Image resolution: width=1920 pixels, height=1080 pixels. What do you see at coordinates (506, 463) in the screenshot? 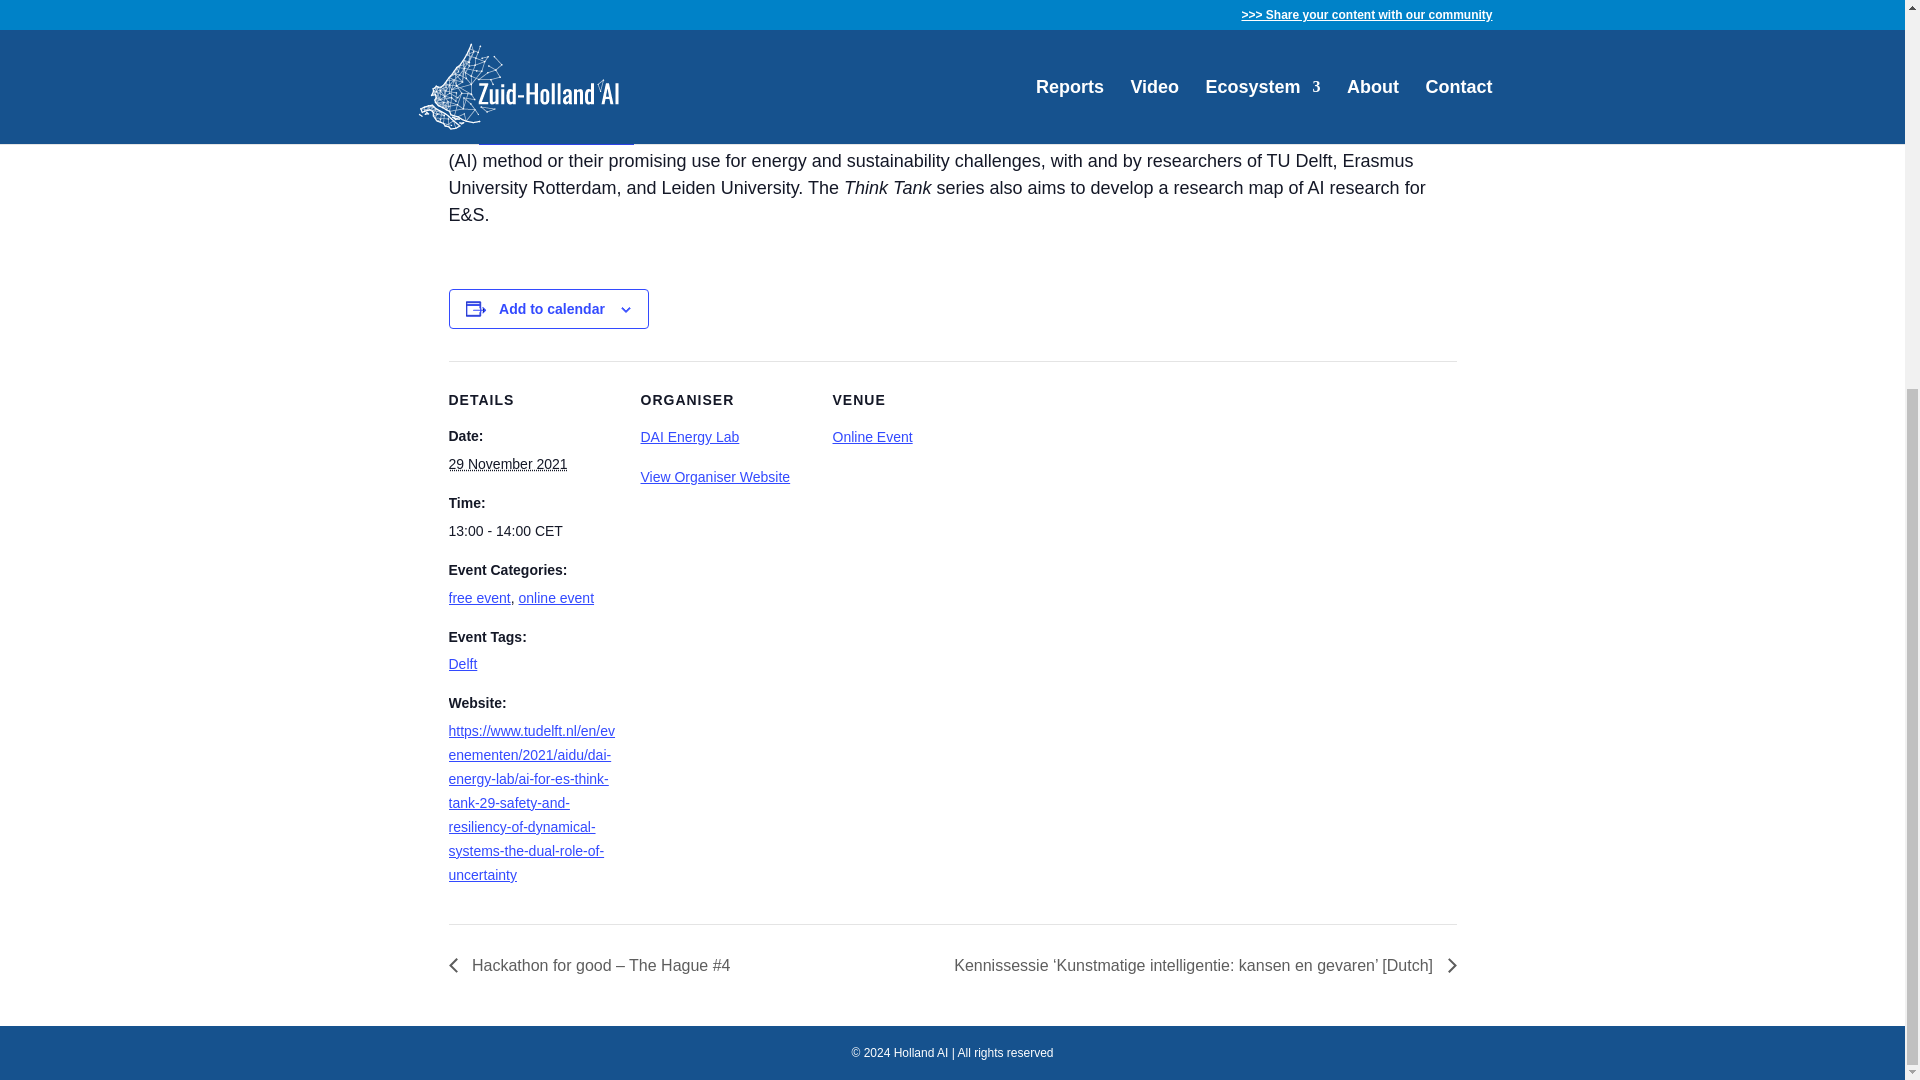
I see `2021-11-29` at bounding box center [506, 463].